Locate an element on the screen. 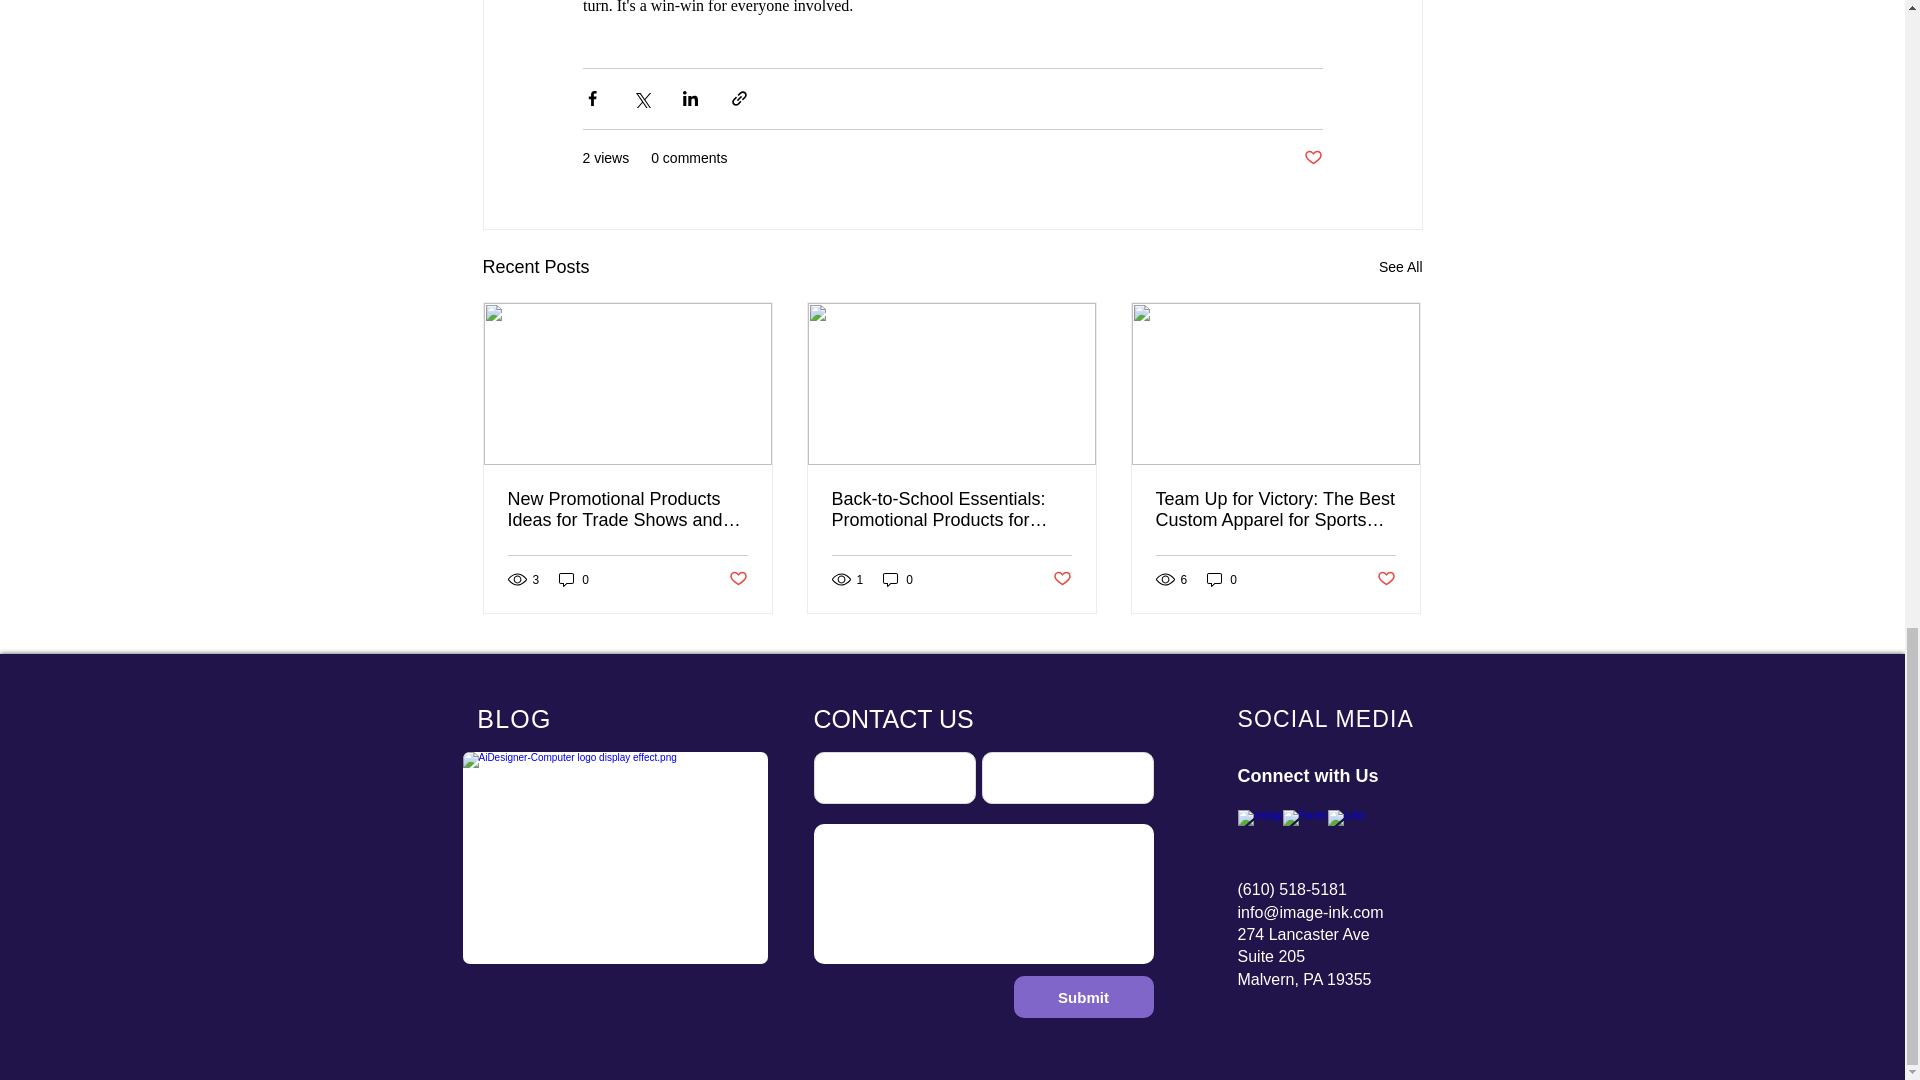 Image resolution: width=1920 pixels, height=1080 pixels. See All is located at coordinates (1400, 266).